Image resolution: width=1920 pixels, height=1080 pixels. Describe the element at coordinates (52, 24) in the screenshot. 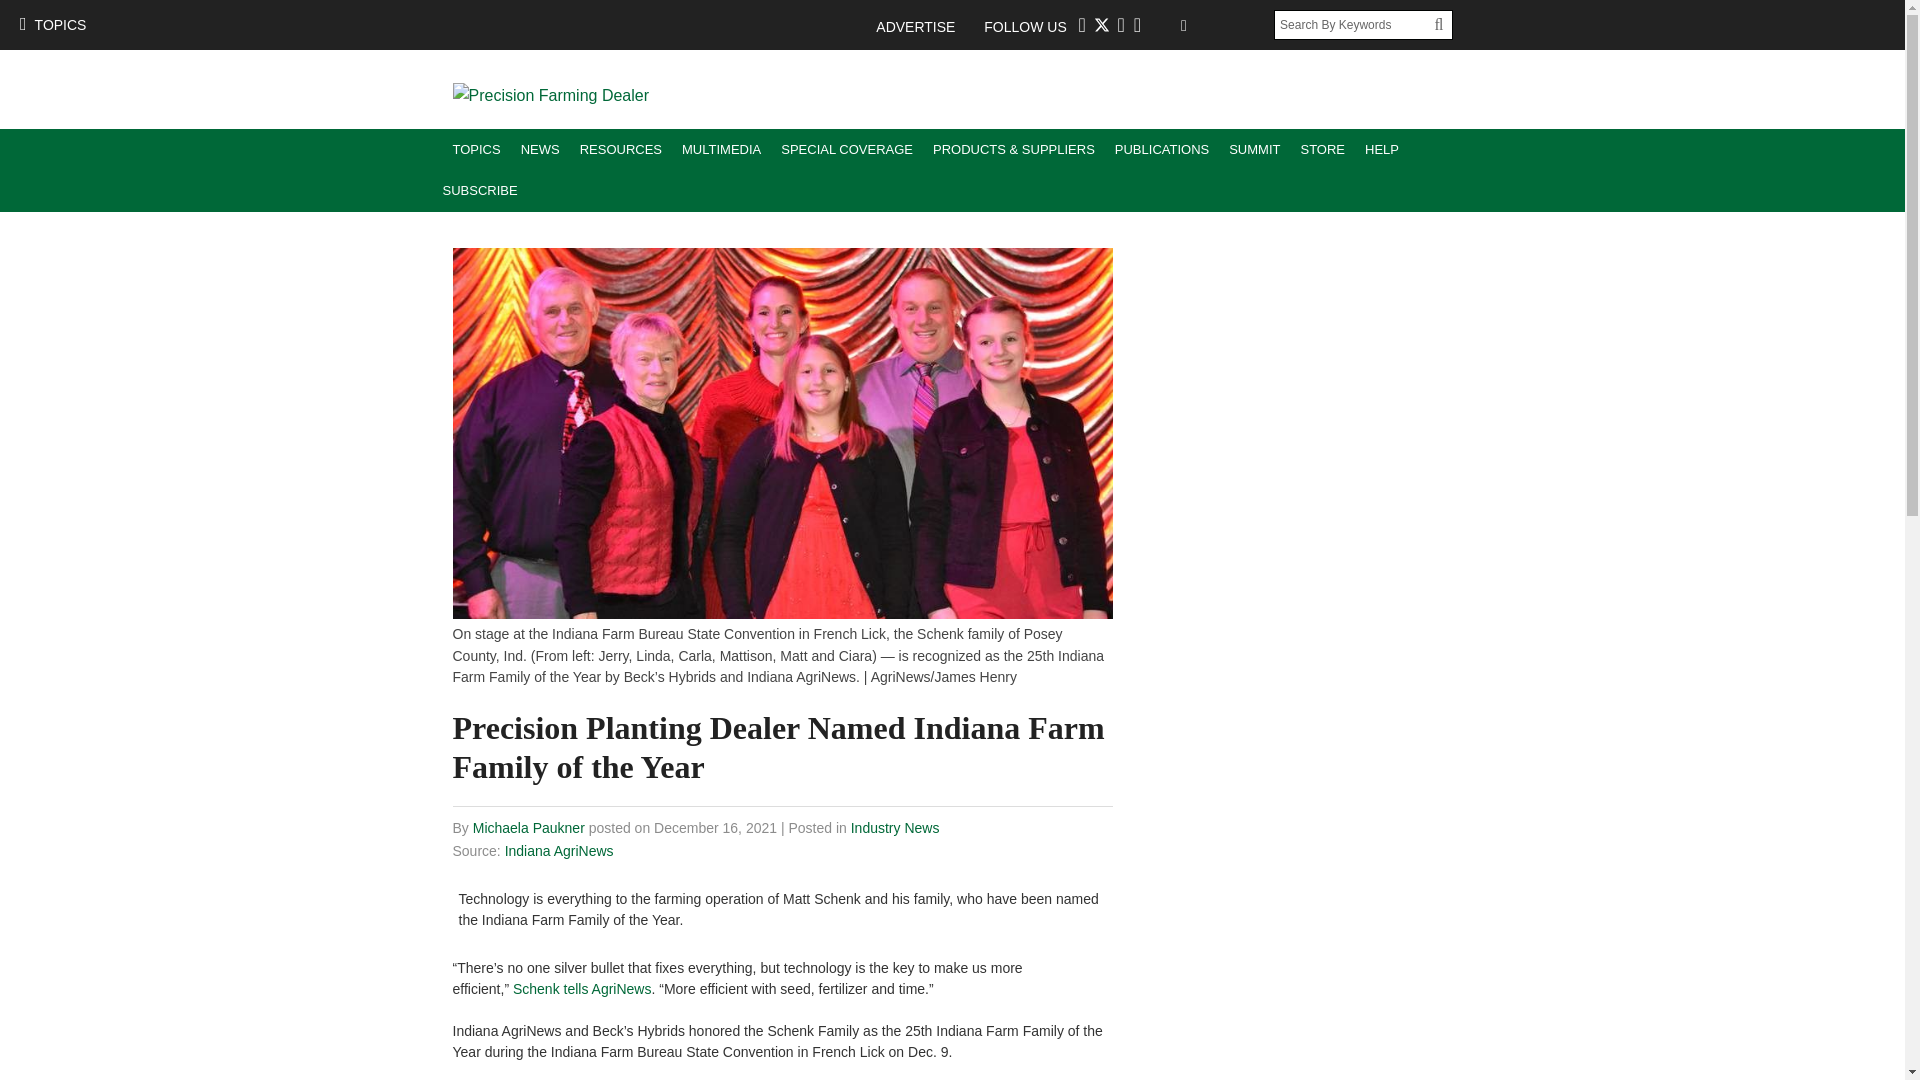

I see `TOPICS` at that location.